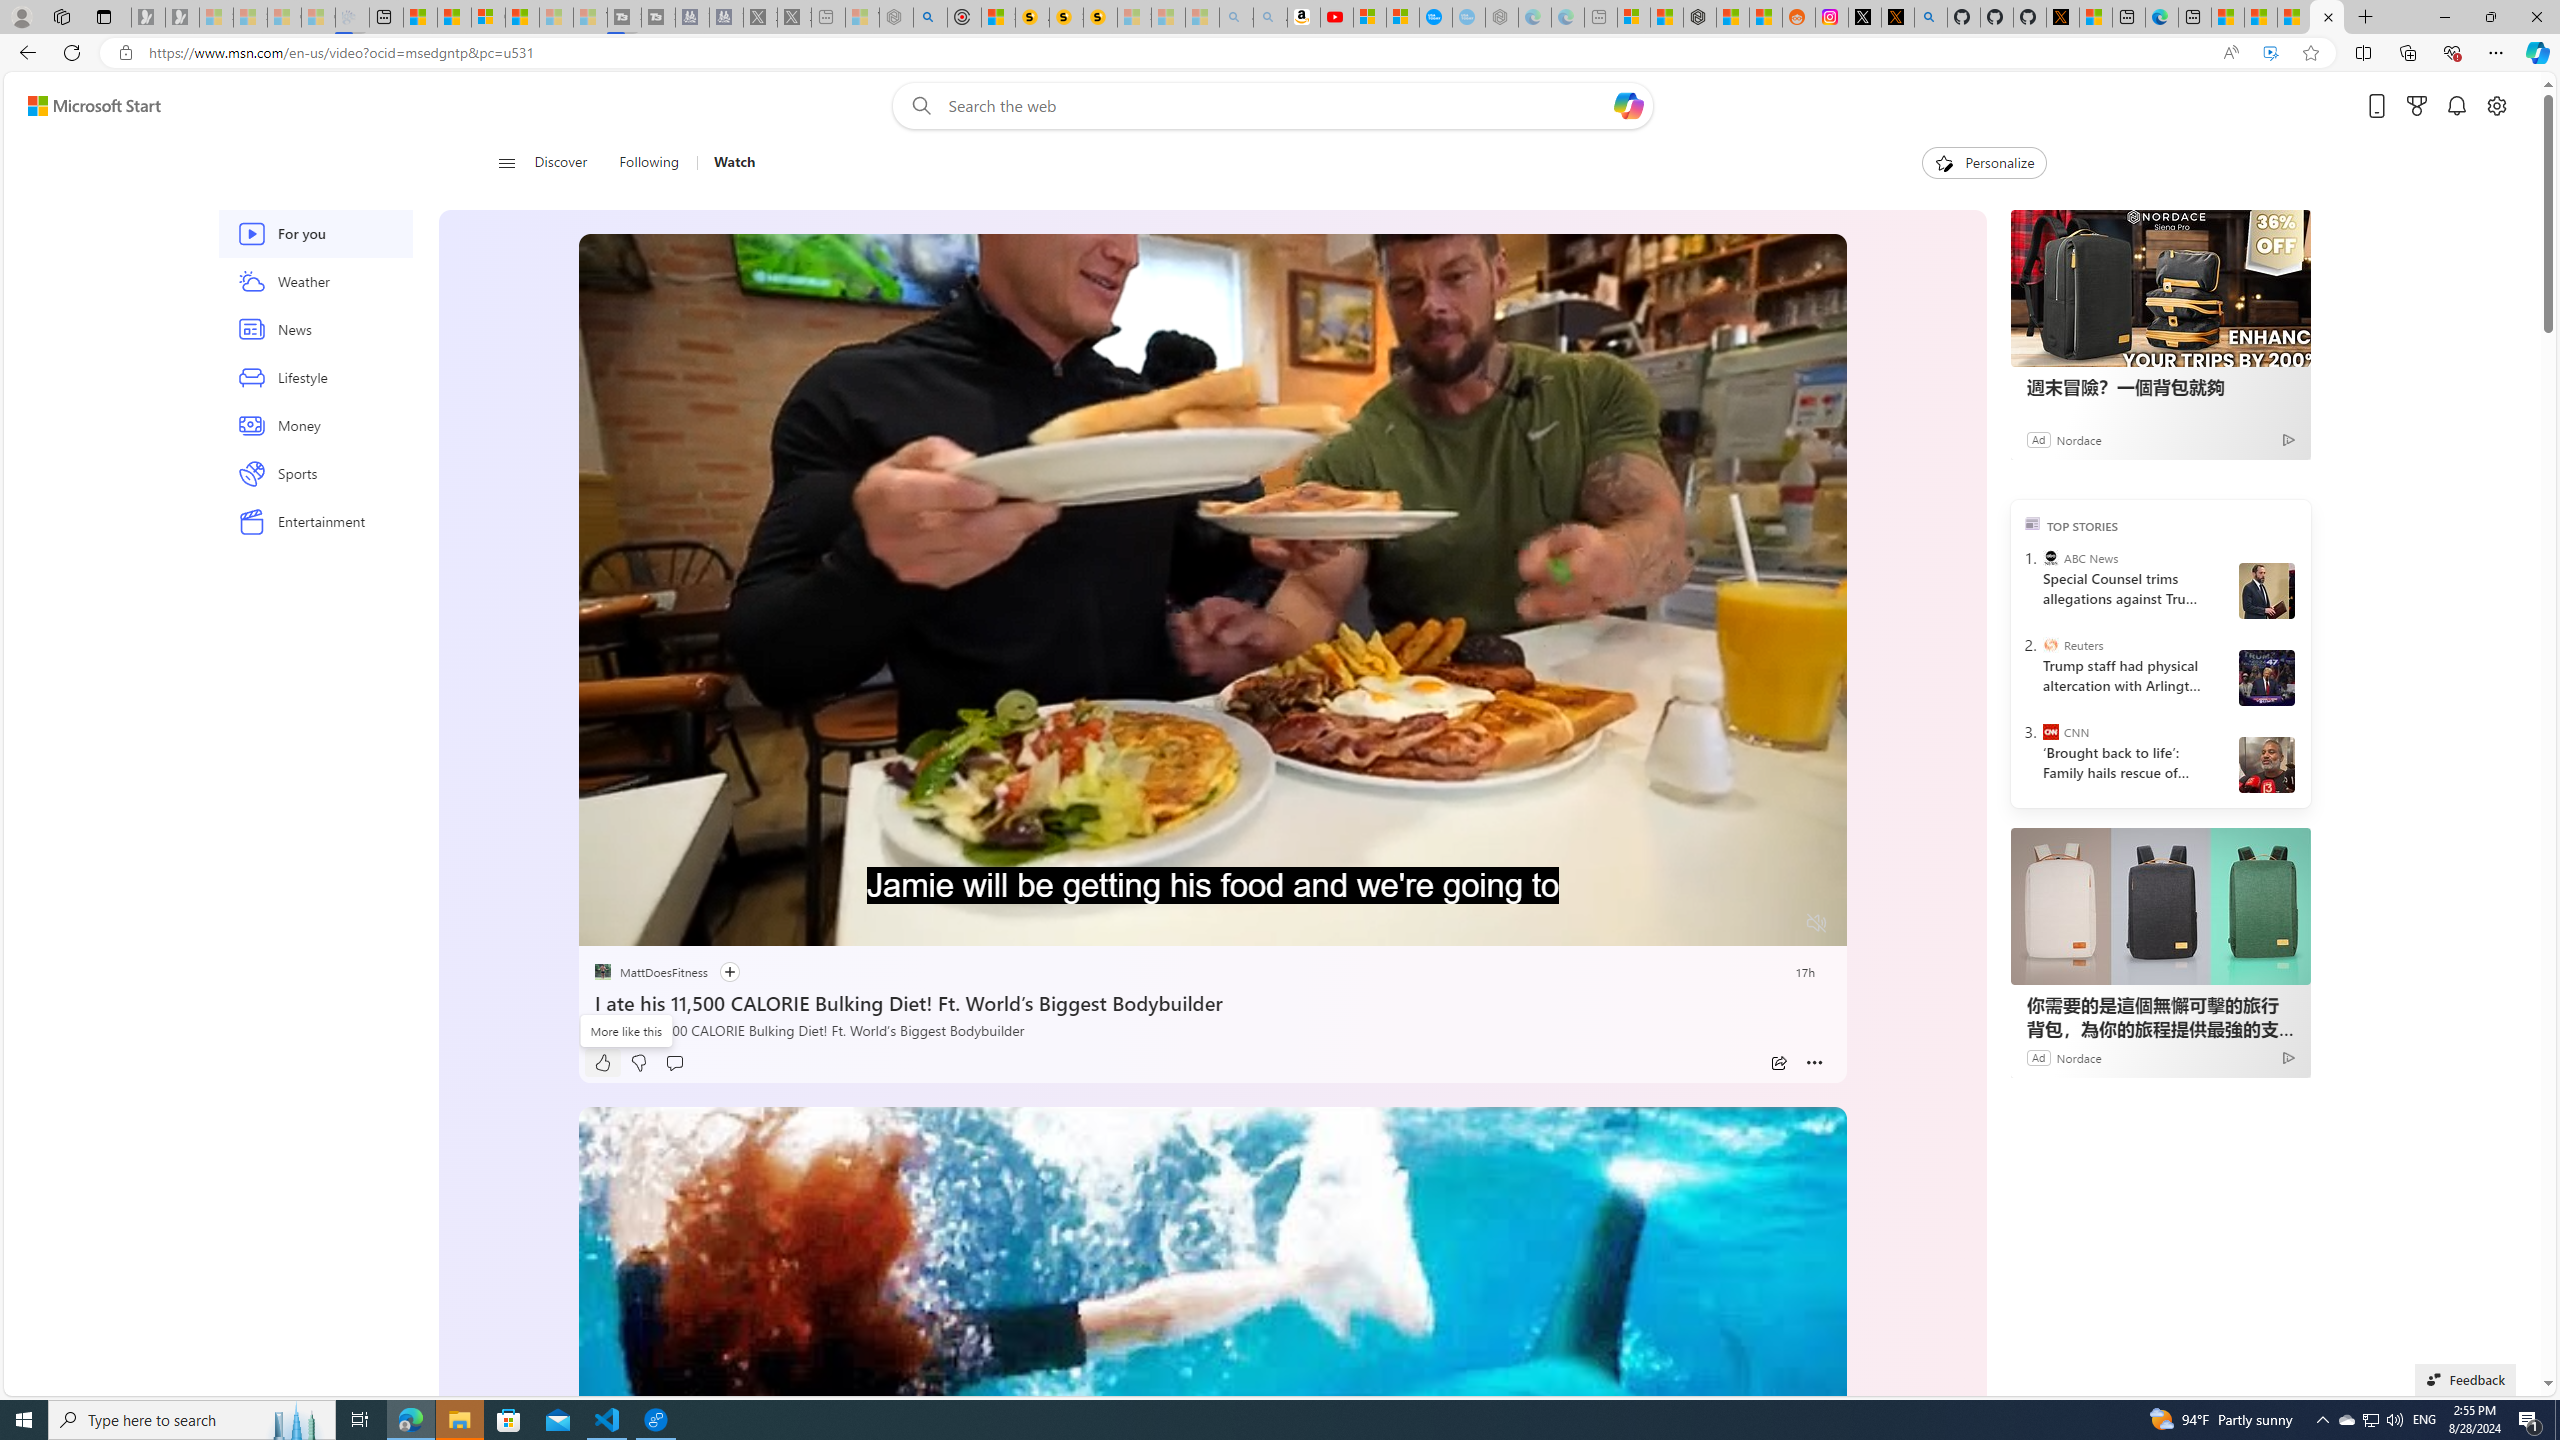  I want to click on Ad, so click(2038, 1056).